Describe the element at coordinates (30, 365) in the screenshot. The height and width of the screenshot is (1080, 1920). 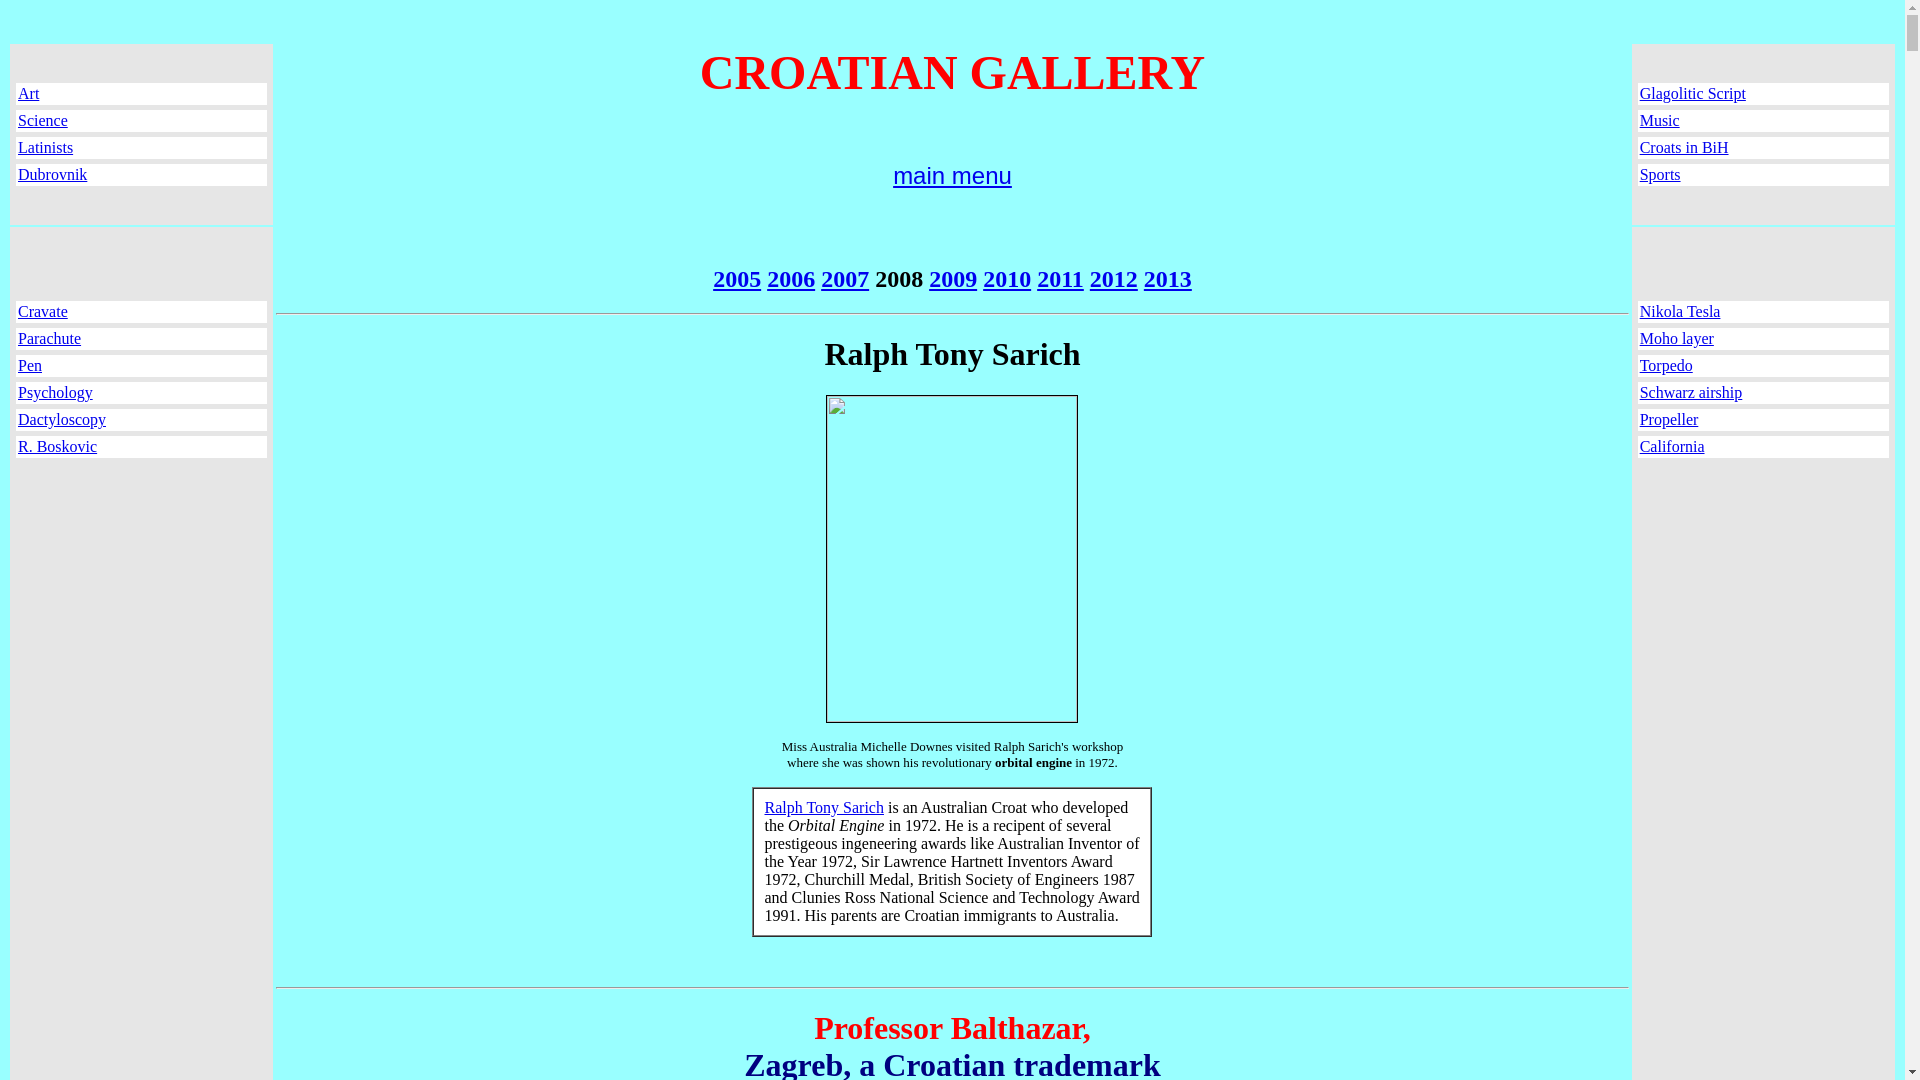
I see `Pen` at that location.